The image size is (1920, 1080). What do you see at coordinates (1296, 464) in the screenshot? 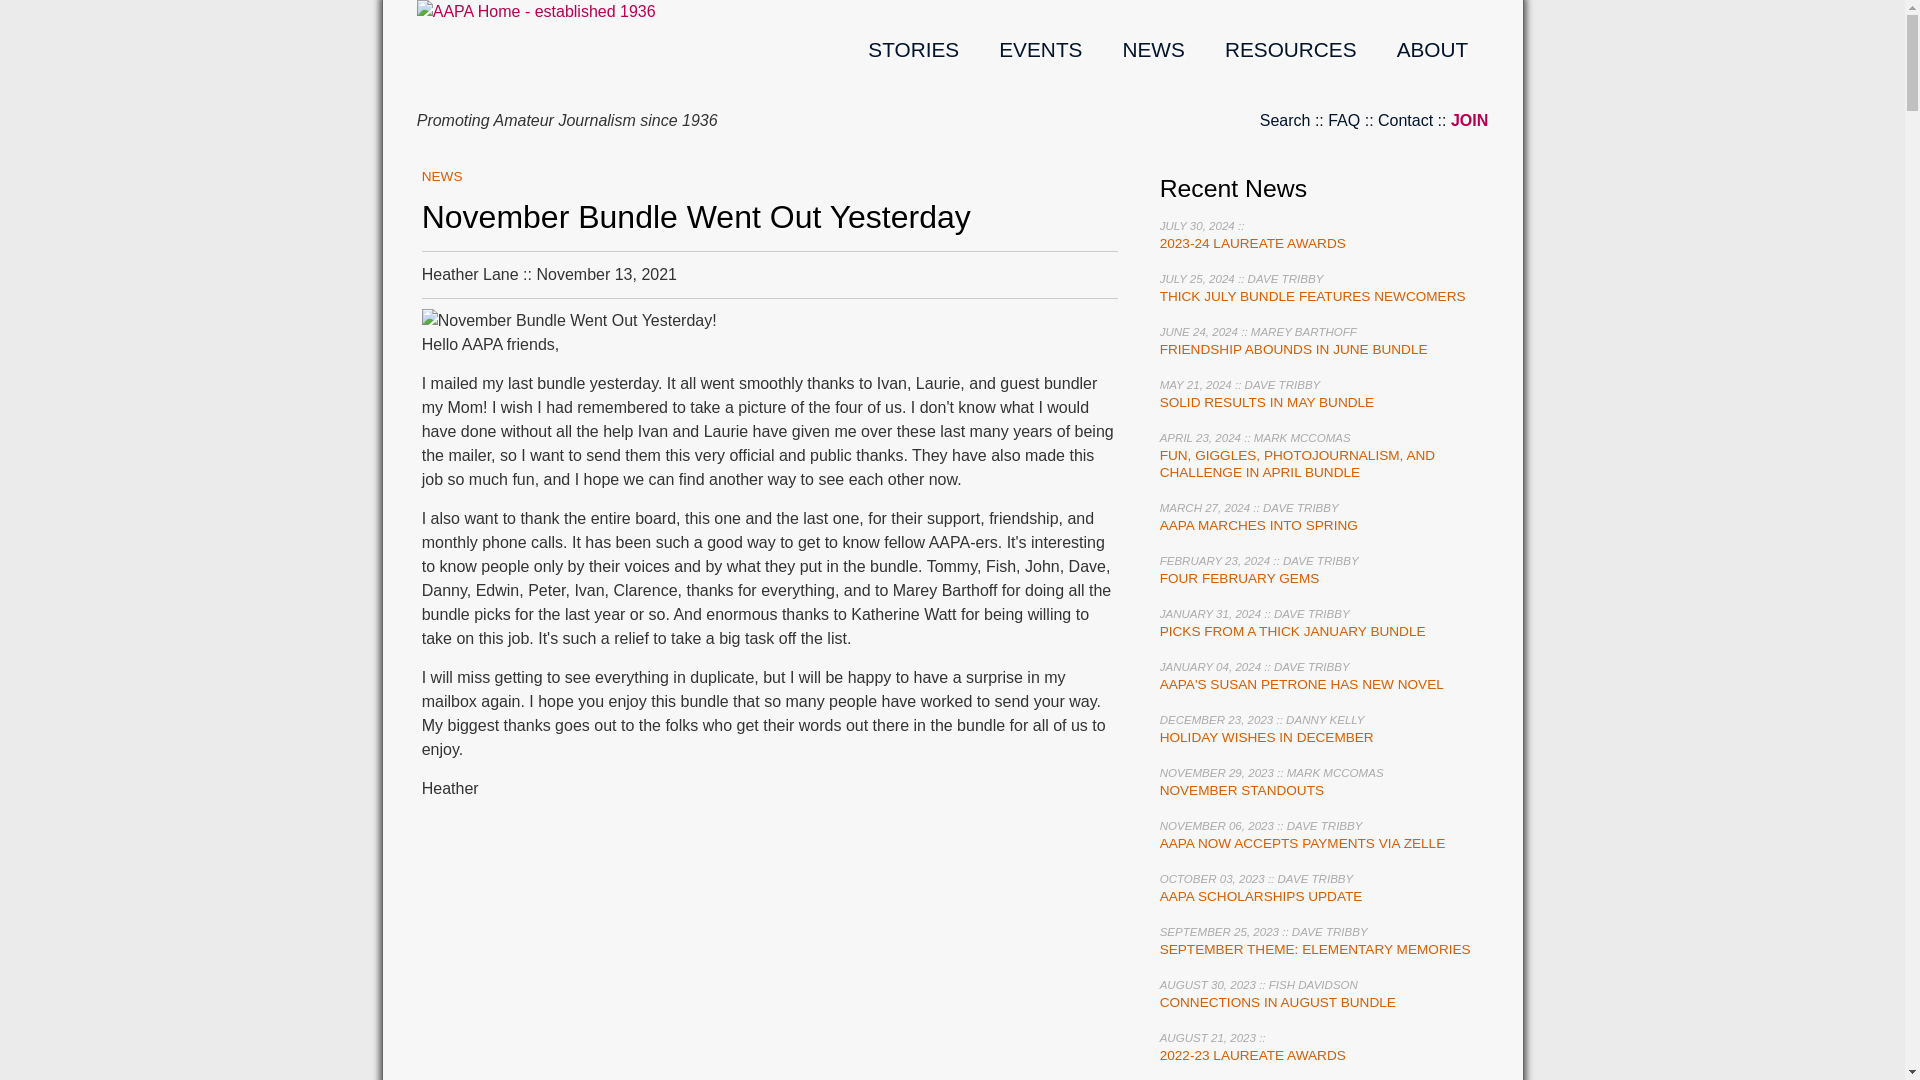
I see `FUN, GIGGLES, PHOTOJOURNALISM, AND CHALLENGE IN APRIL BUNDLE` at bounding box center [1296, 464].